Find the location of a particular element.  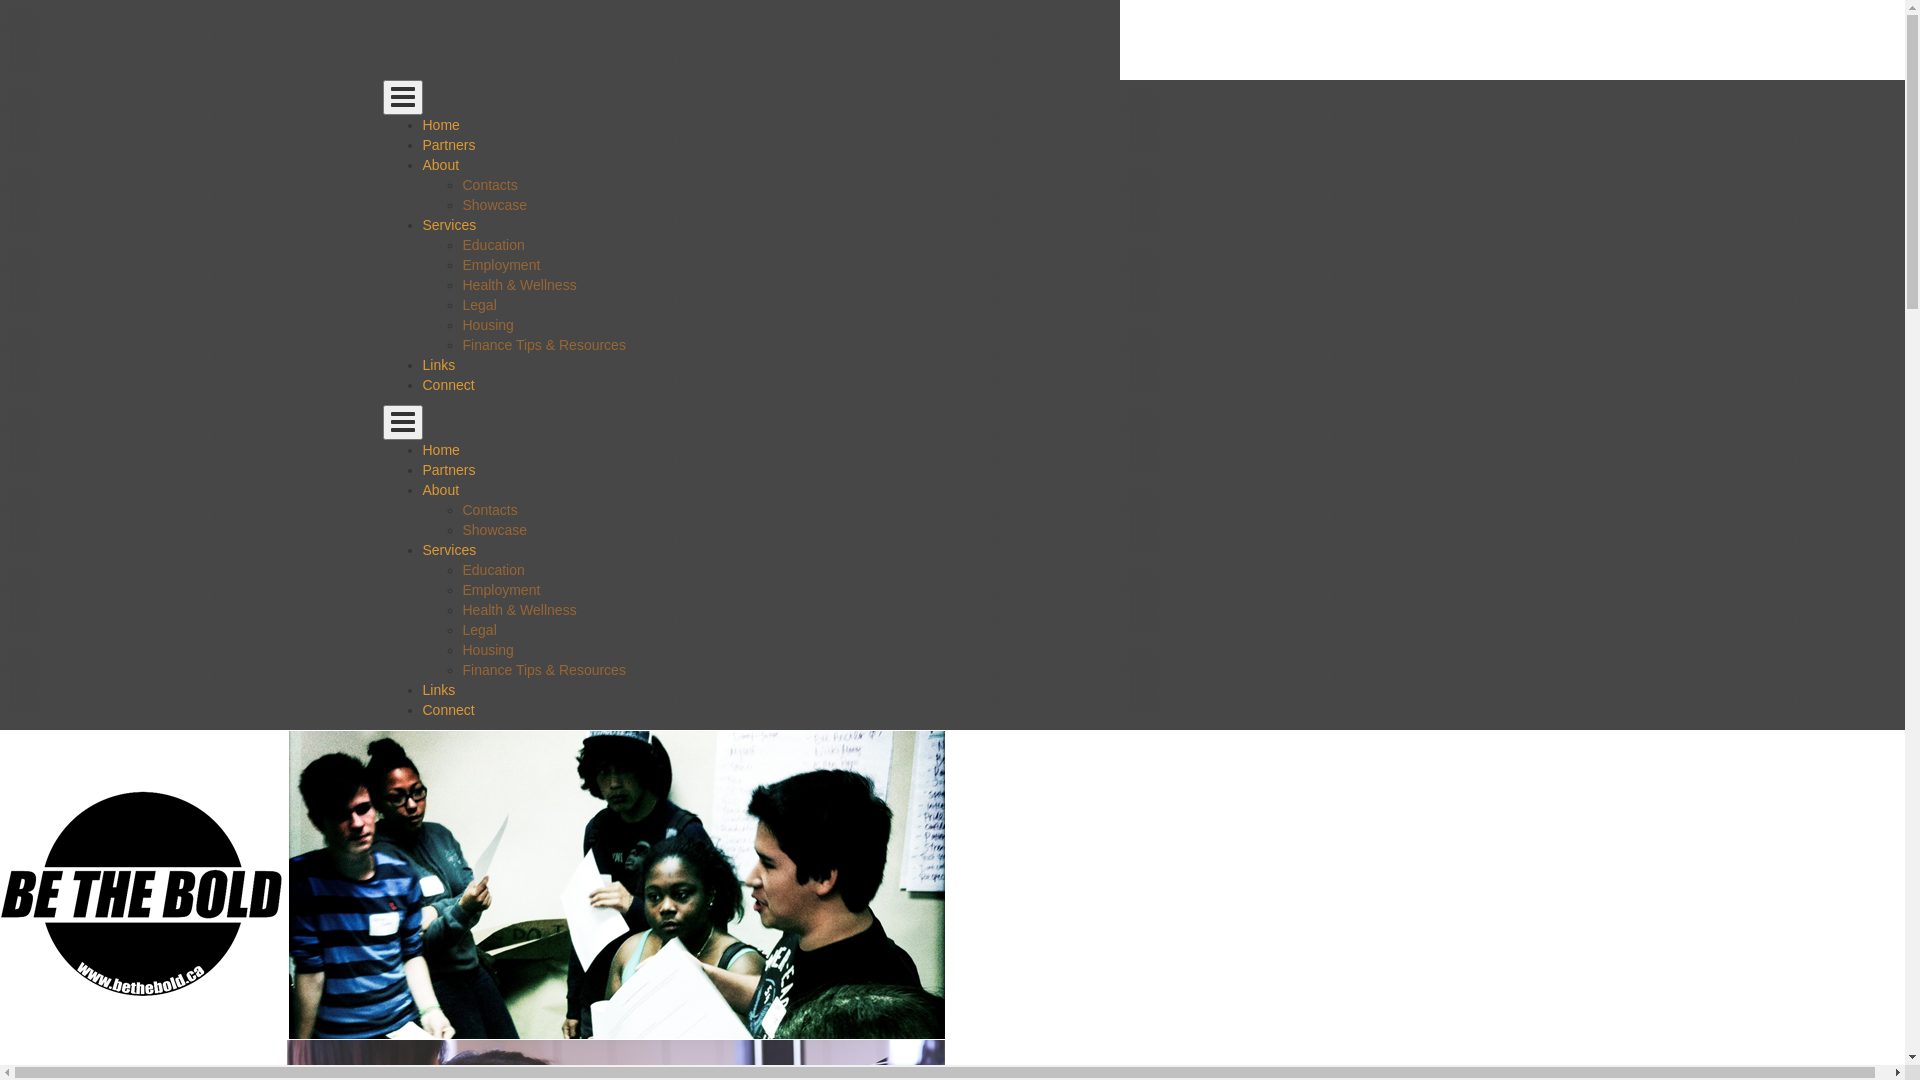

Services is located at coordinates (449, 550).